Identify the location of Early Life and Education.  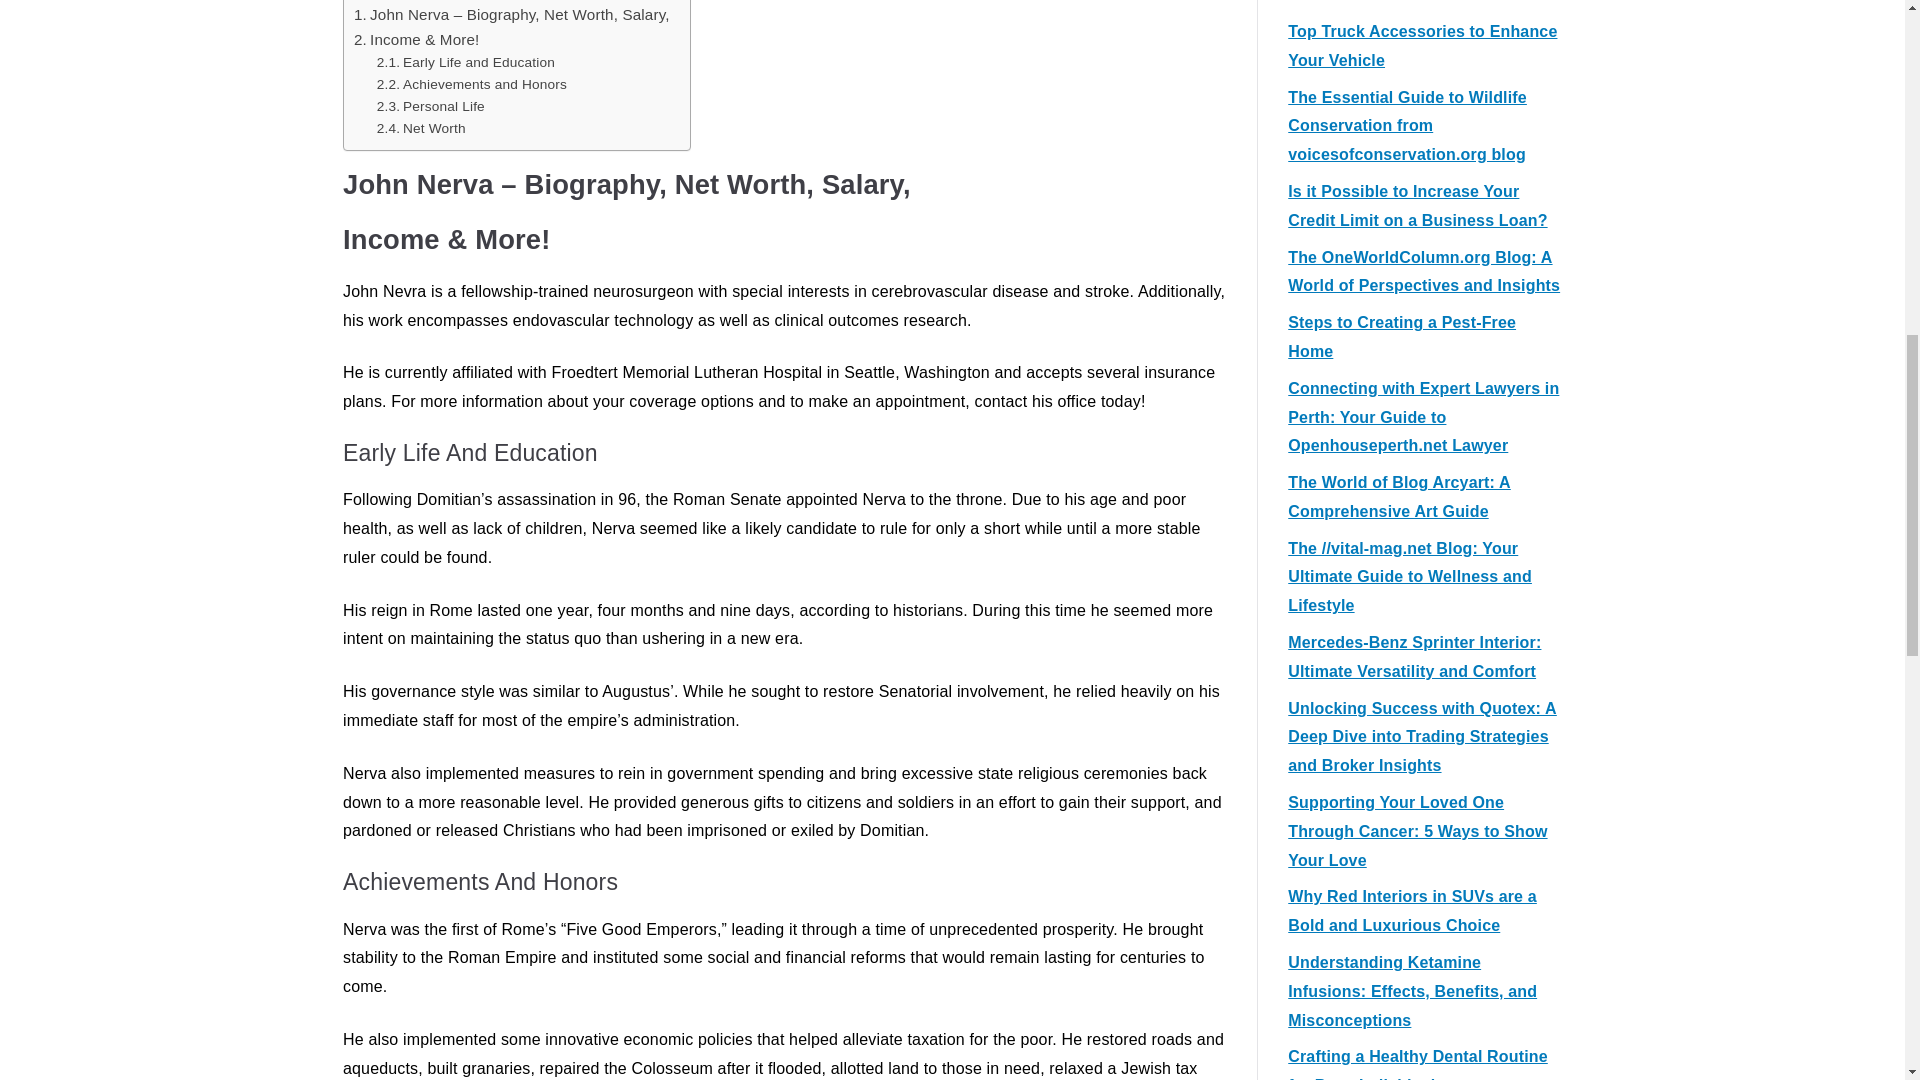
(465, 62).